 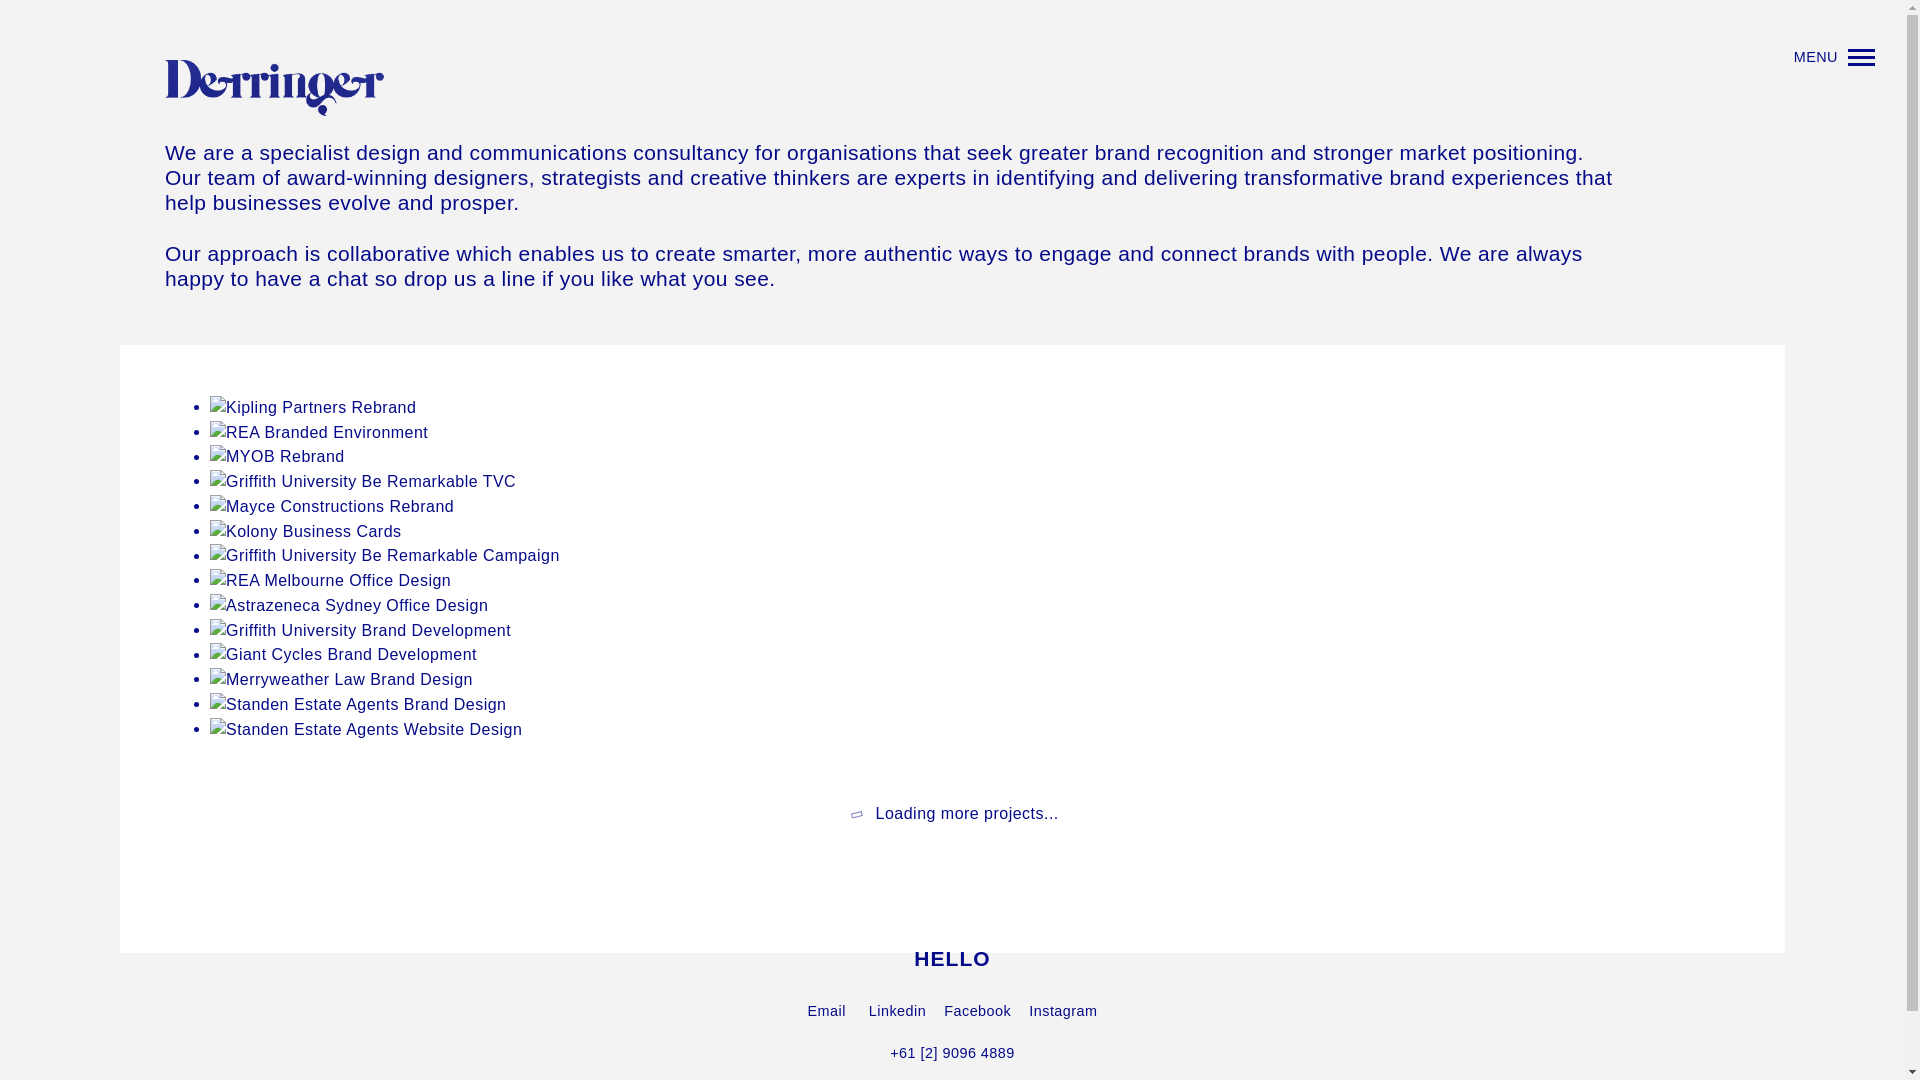 What do you see at coordinates (1063, 1012) in the screenshot?
I see `Instagram` at bounding box center [1063, 1012].